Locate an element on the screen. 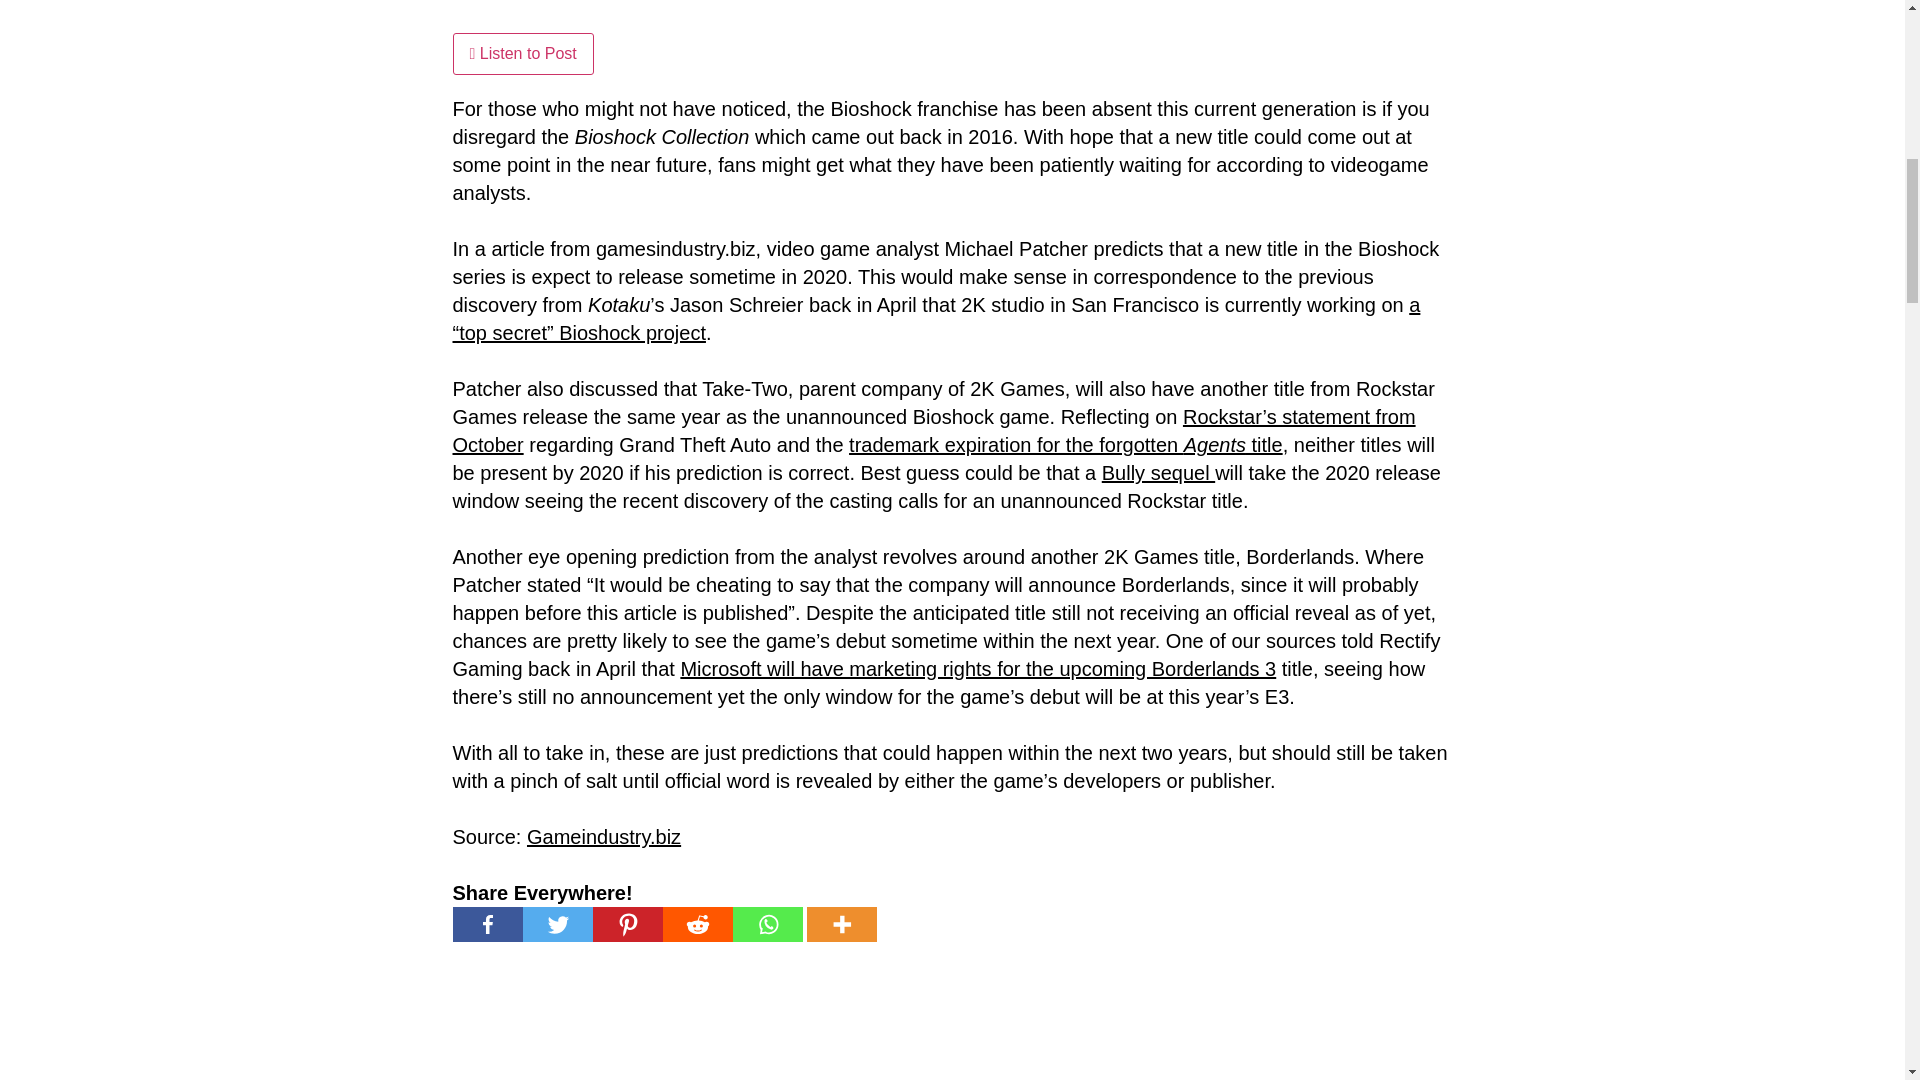 This screenshot has width=1920, height=1080. Twitter is located at coordinates (556, 924).